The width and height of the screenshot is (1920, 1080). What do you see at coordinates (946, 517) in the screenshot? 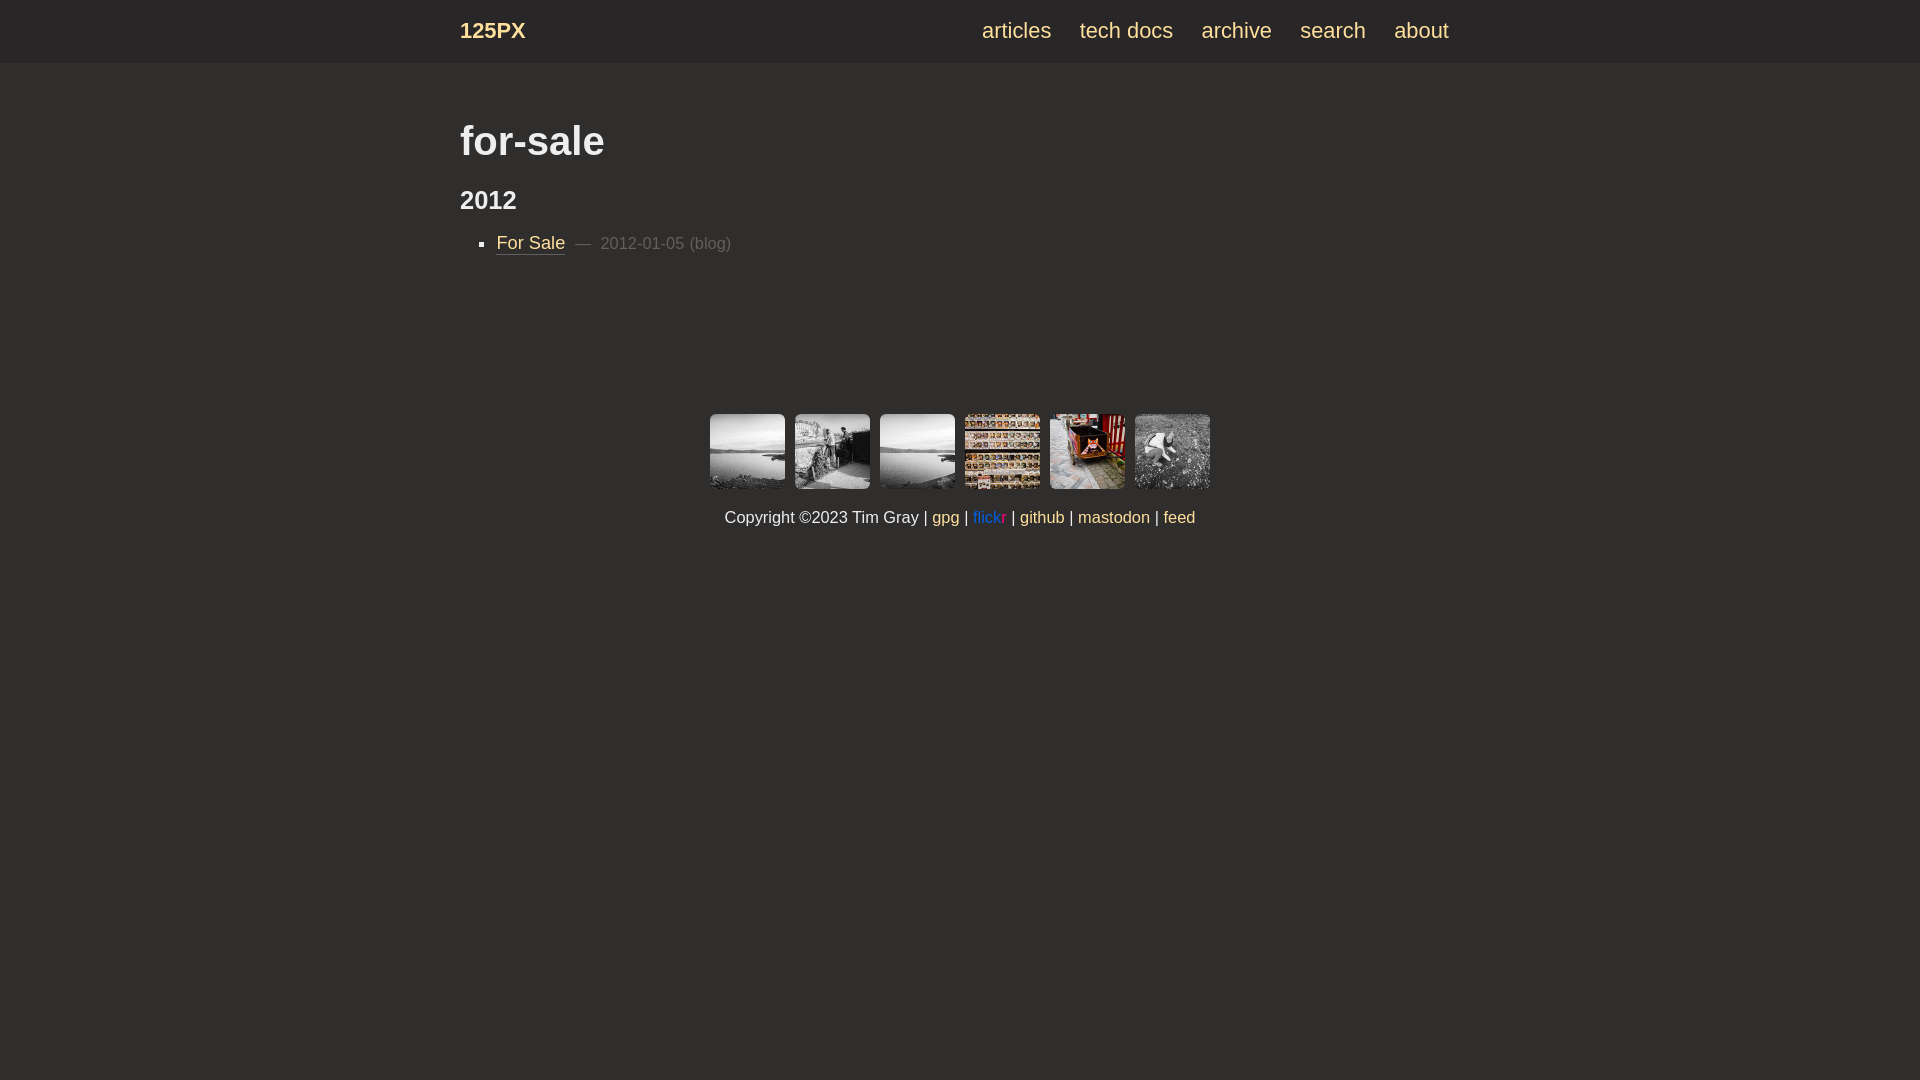
I see `gpg` at bounding box center [946, 517].